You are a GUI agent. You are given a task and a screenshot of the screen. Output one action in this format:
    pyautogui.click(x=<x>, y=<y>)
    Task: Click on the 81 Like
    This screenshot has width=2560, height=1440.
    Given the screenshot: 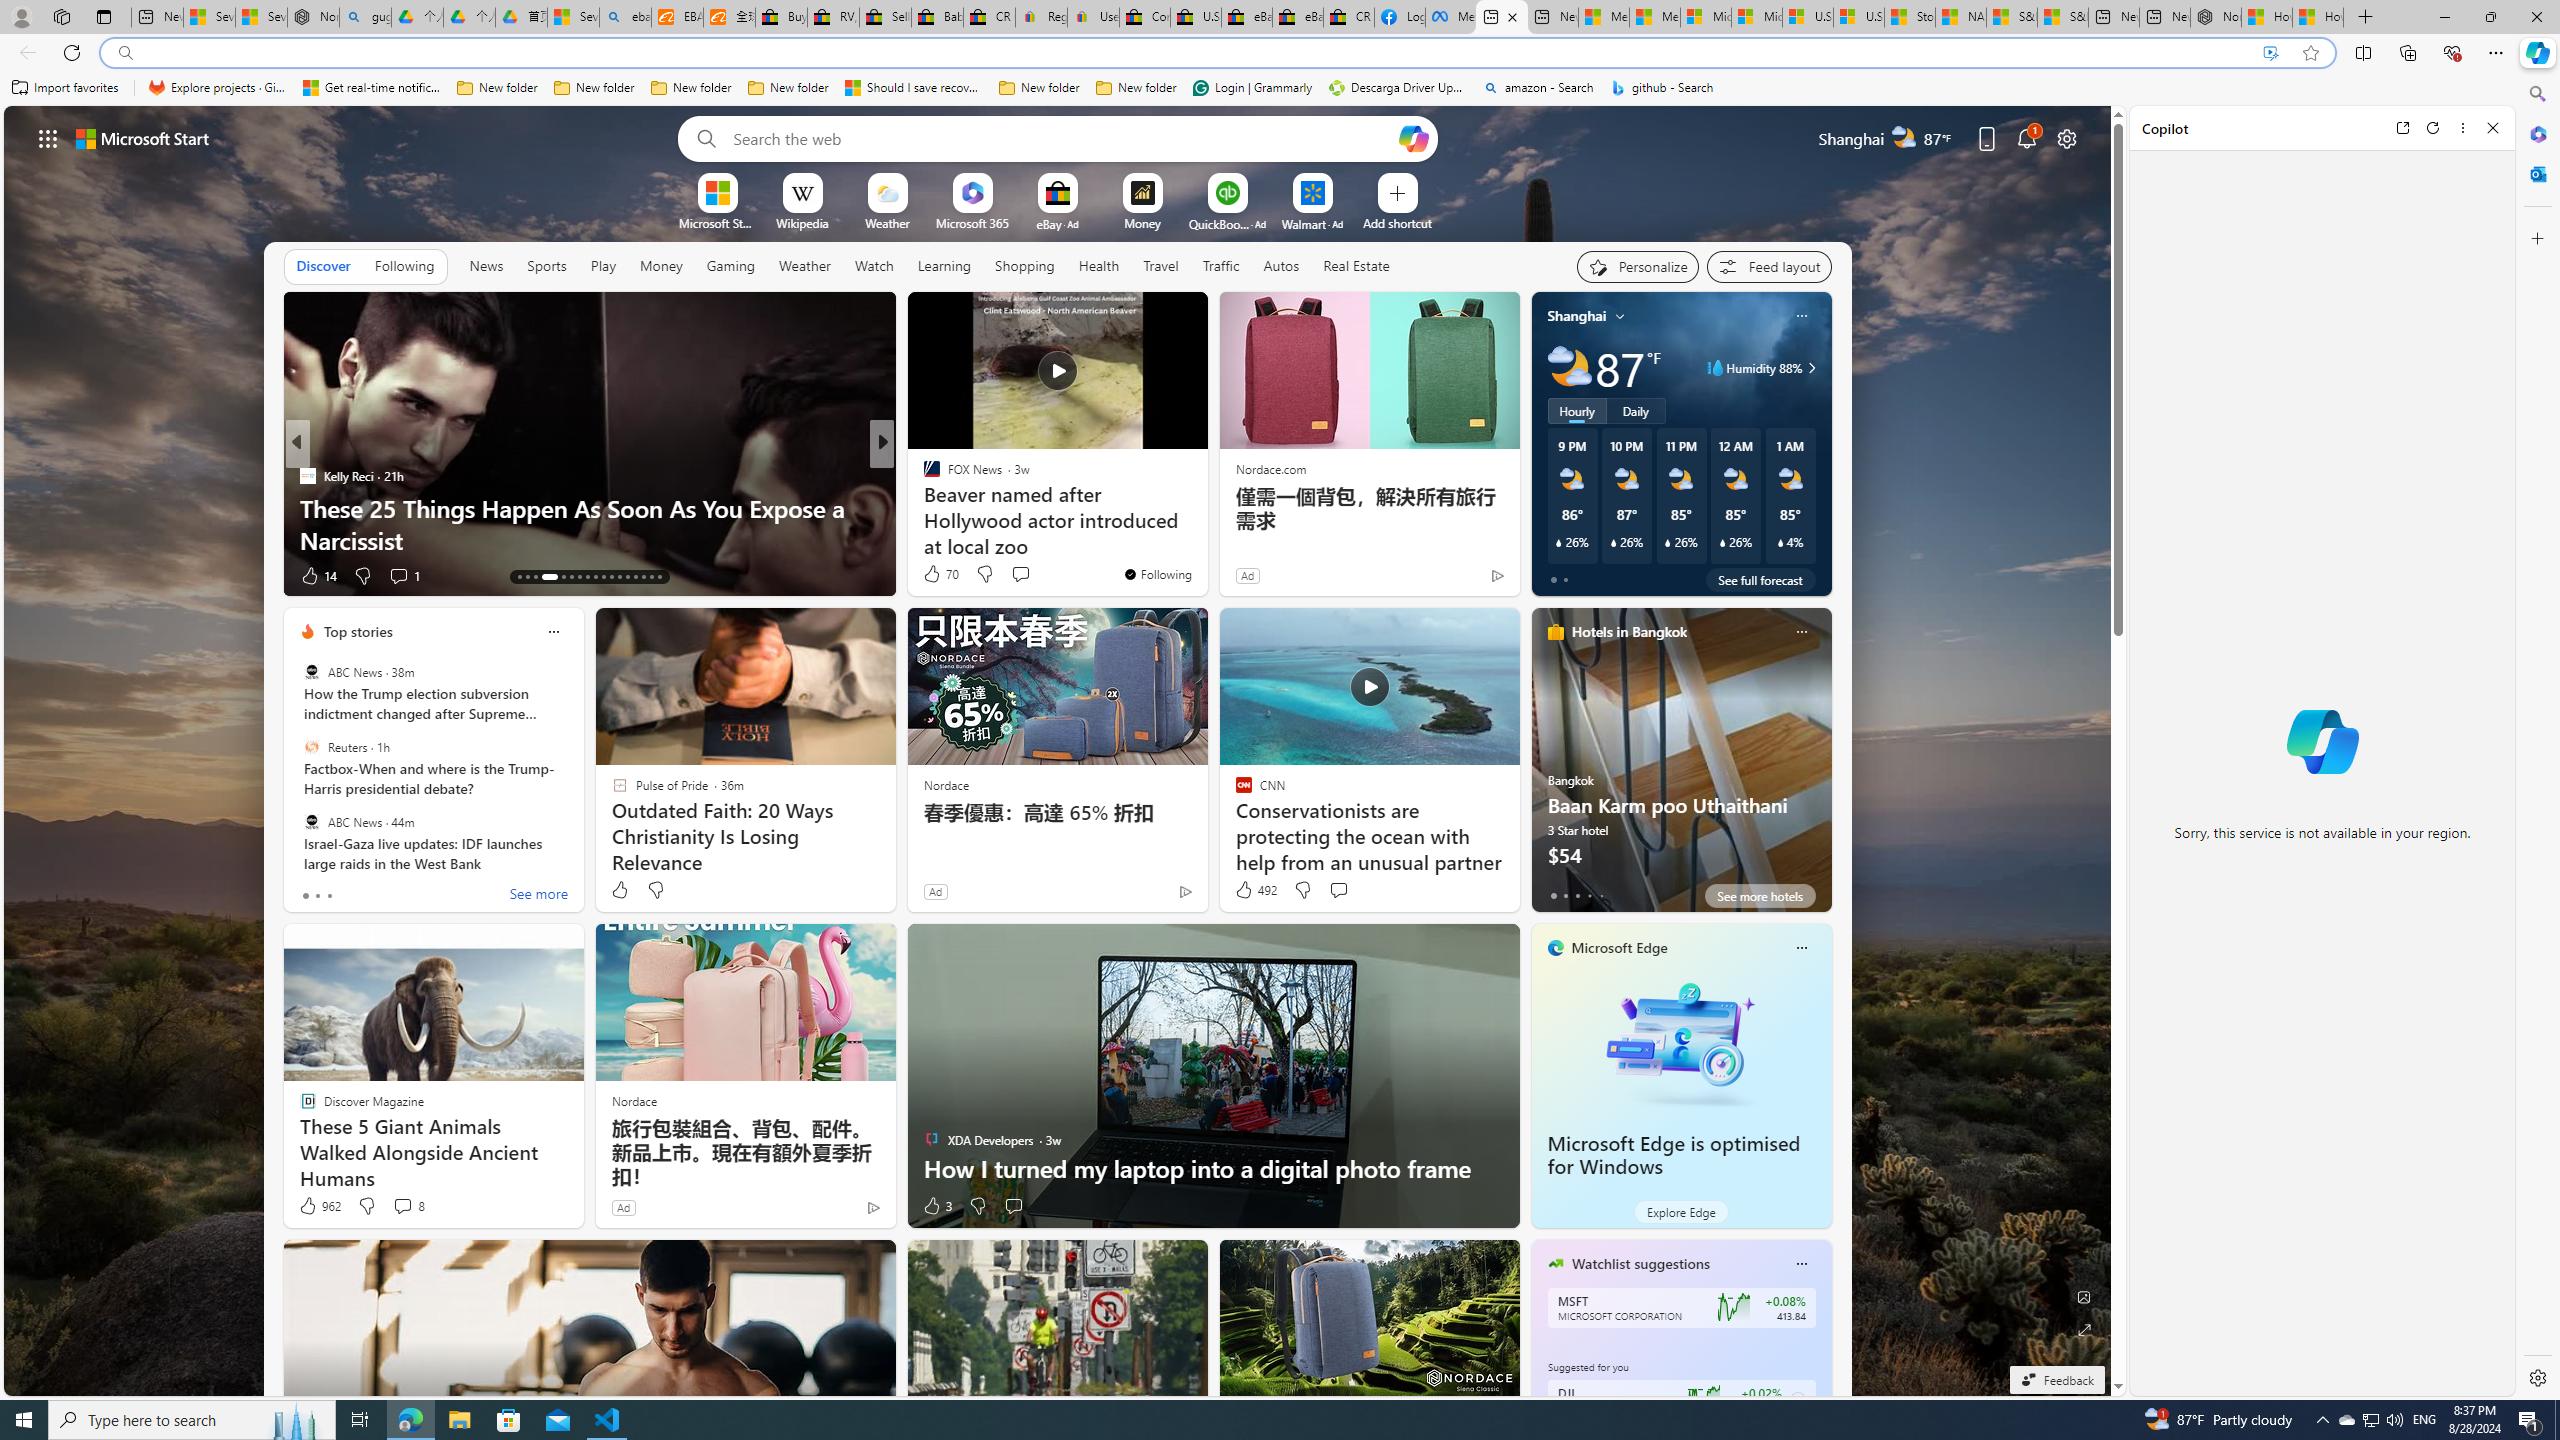 What is the action you would take?
    pyautogui.click(x=933, y=576)
    